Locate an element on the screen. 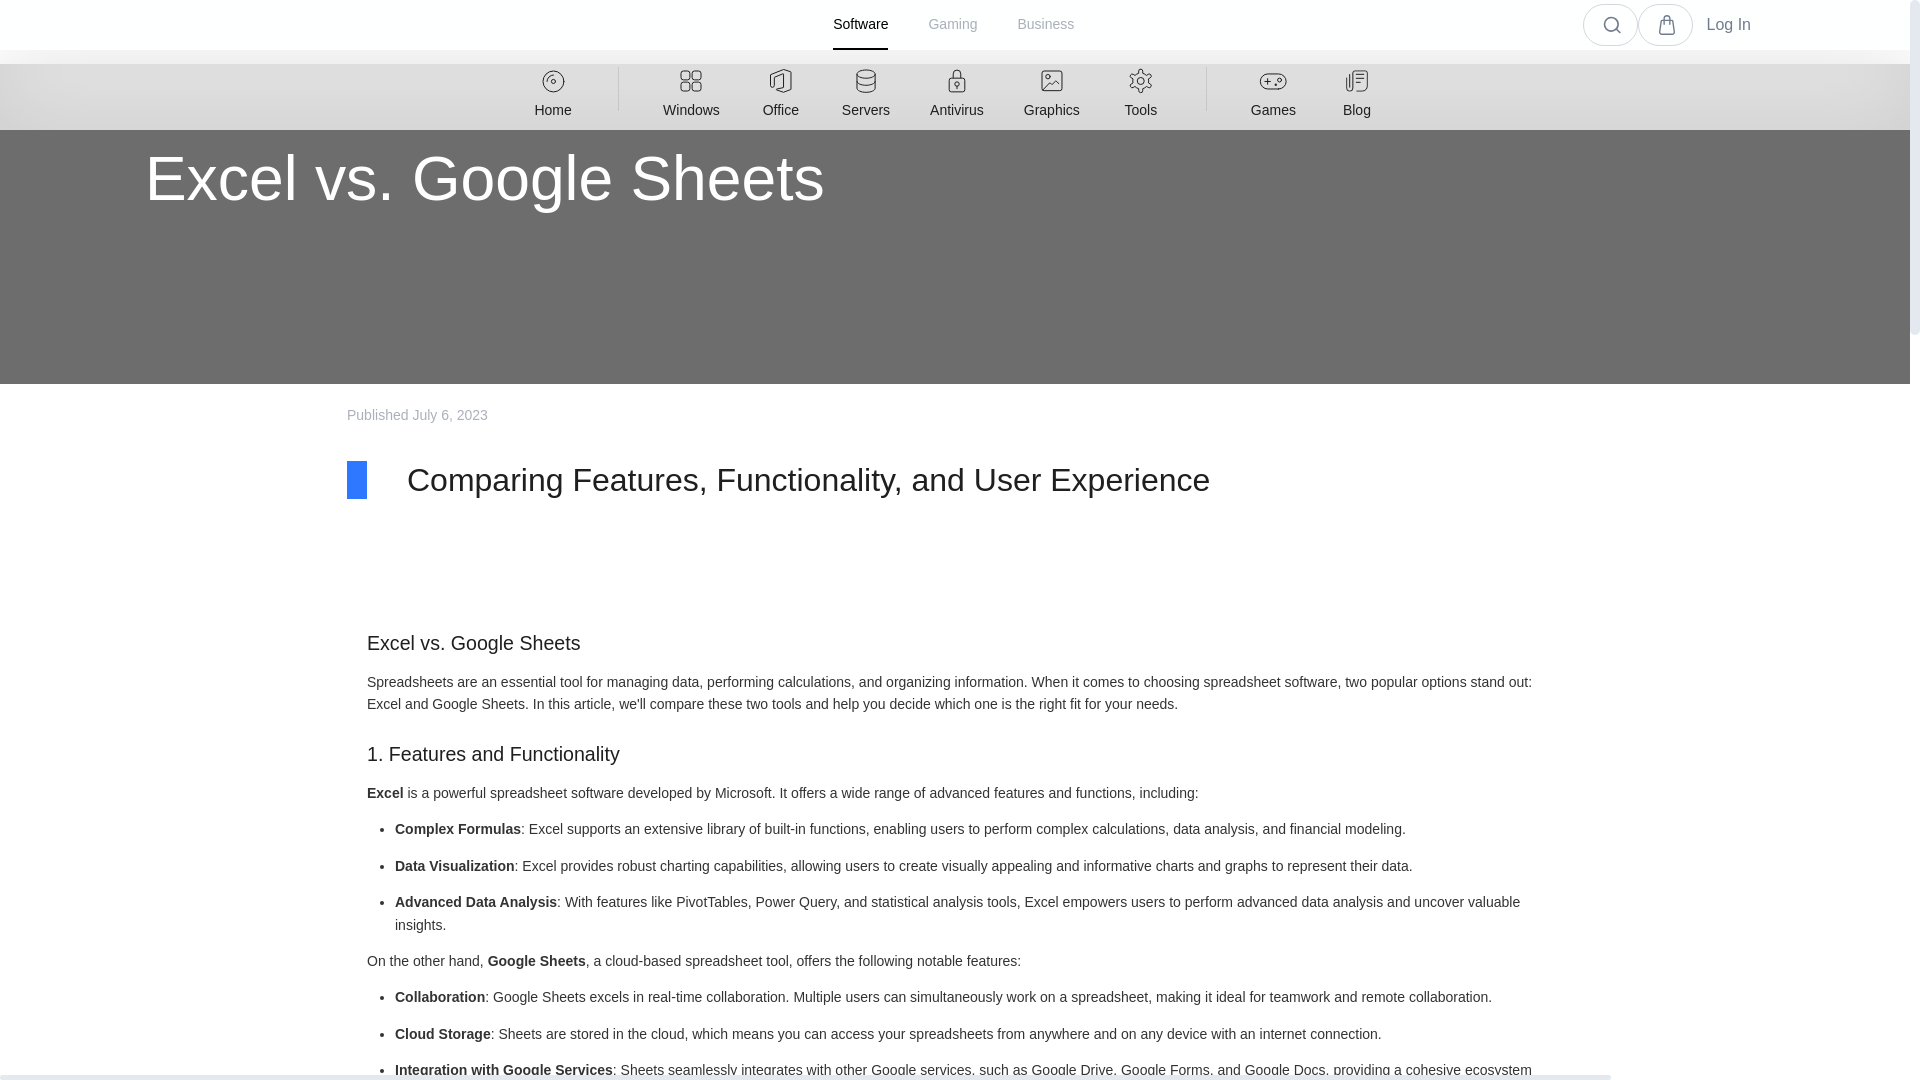 The image size is (1920, 1080). Home is located at coordinates (552, 88).